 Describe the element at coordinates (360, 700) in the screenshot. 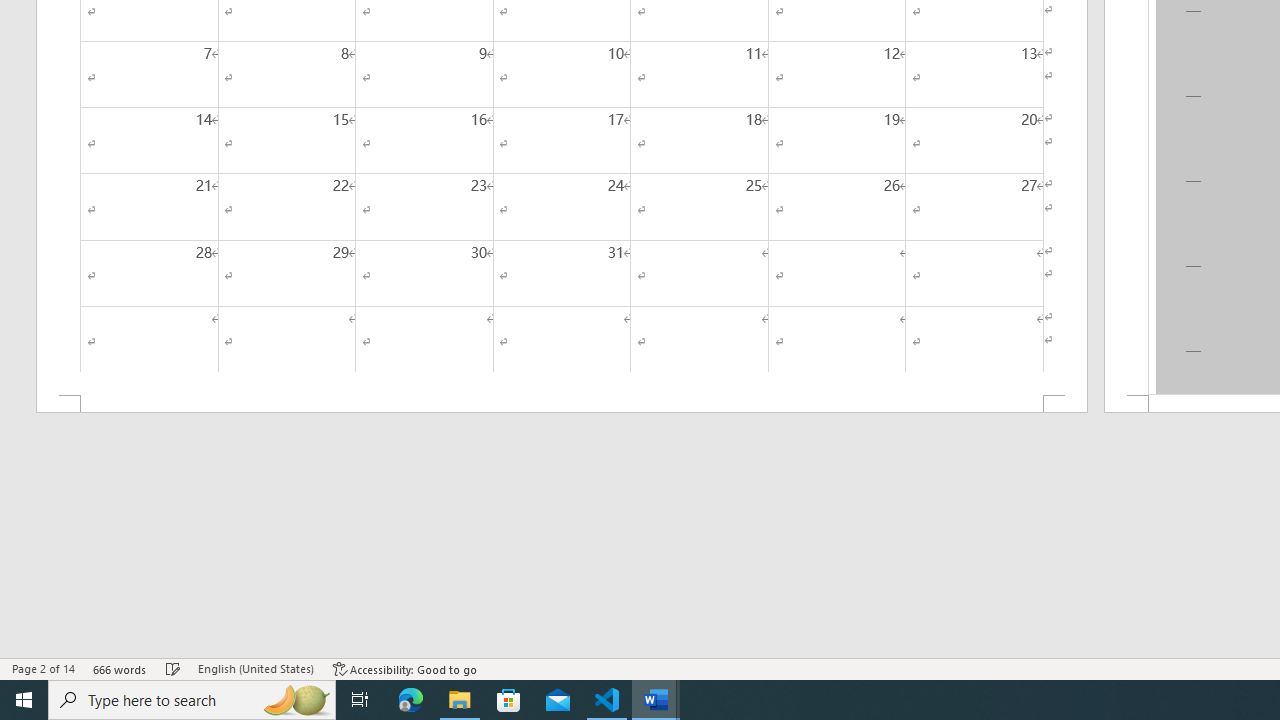

I see `Task View` at that location.